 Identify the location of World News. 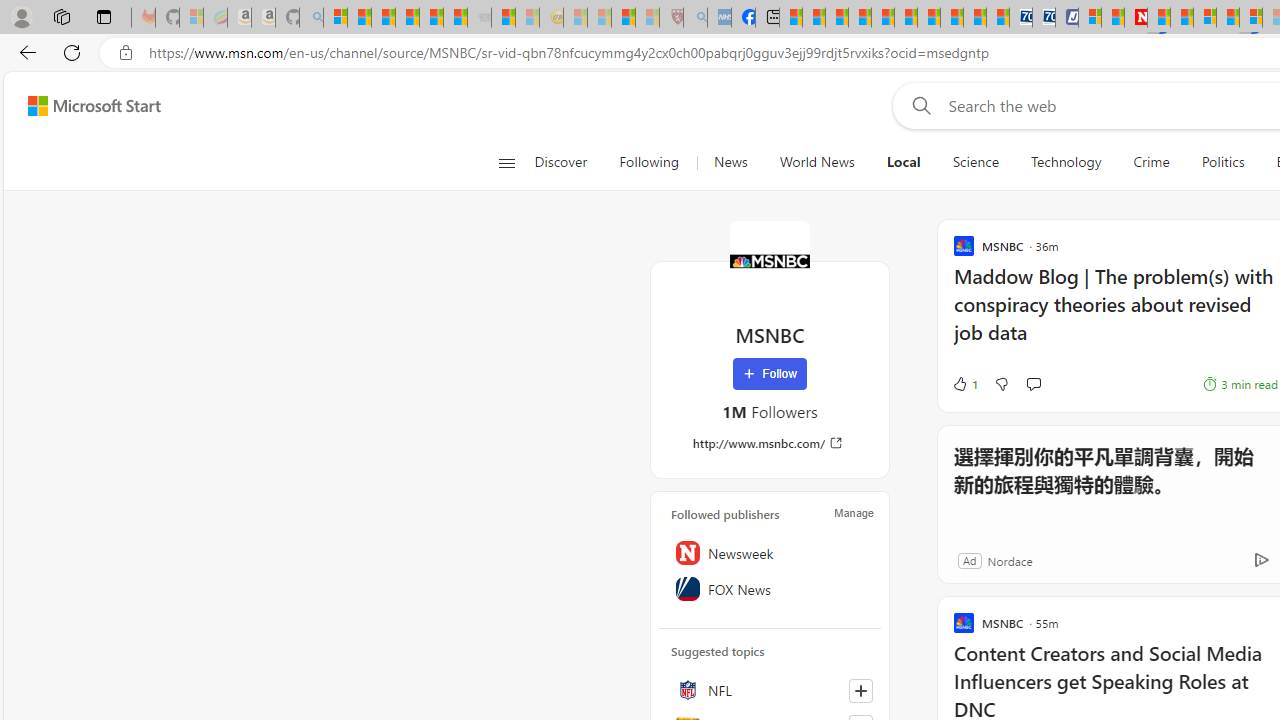
(817, 162).